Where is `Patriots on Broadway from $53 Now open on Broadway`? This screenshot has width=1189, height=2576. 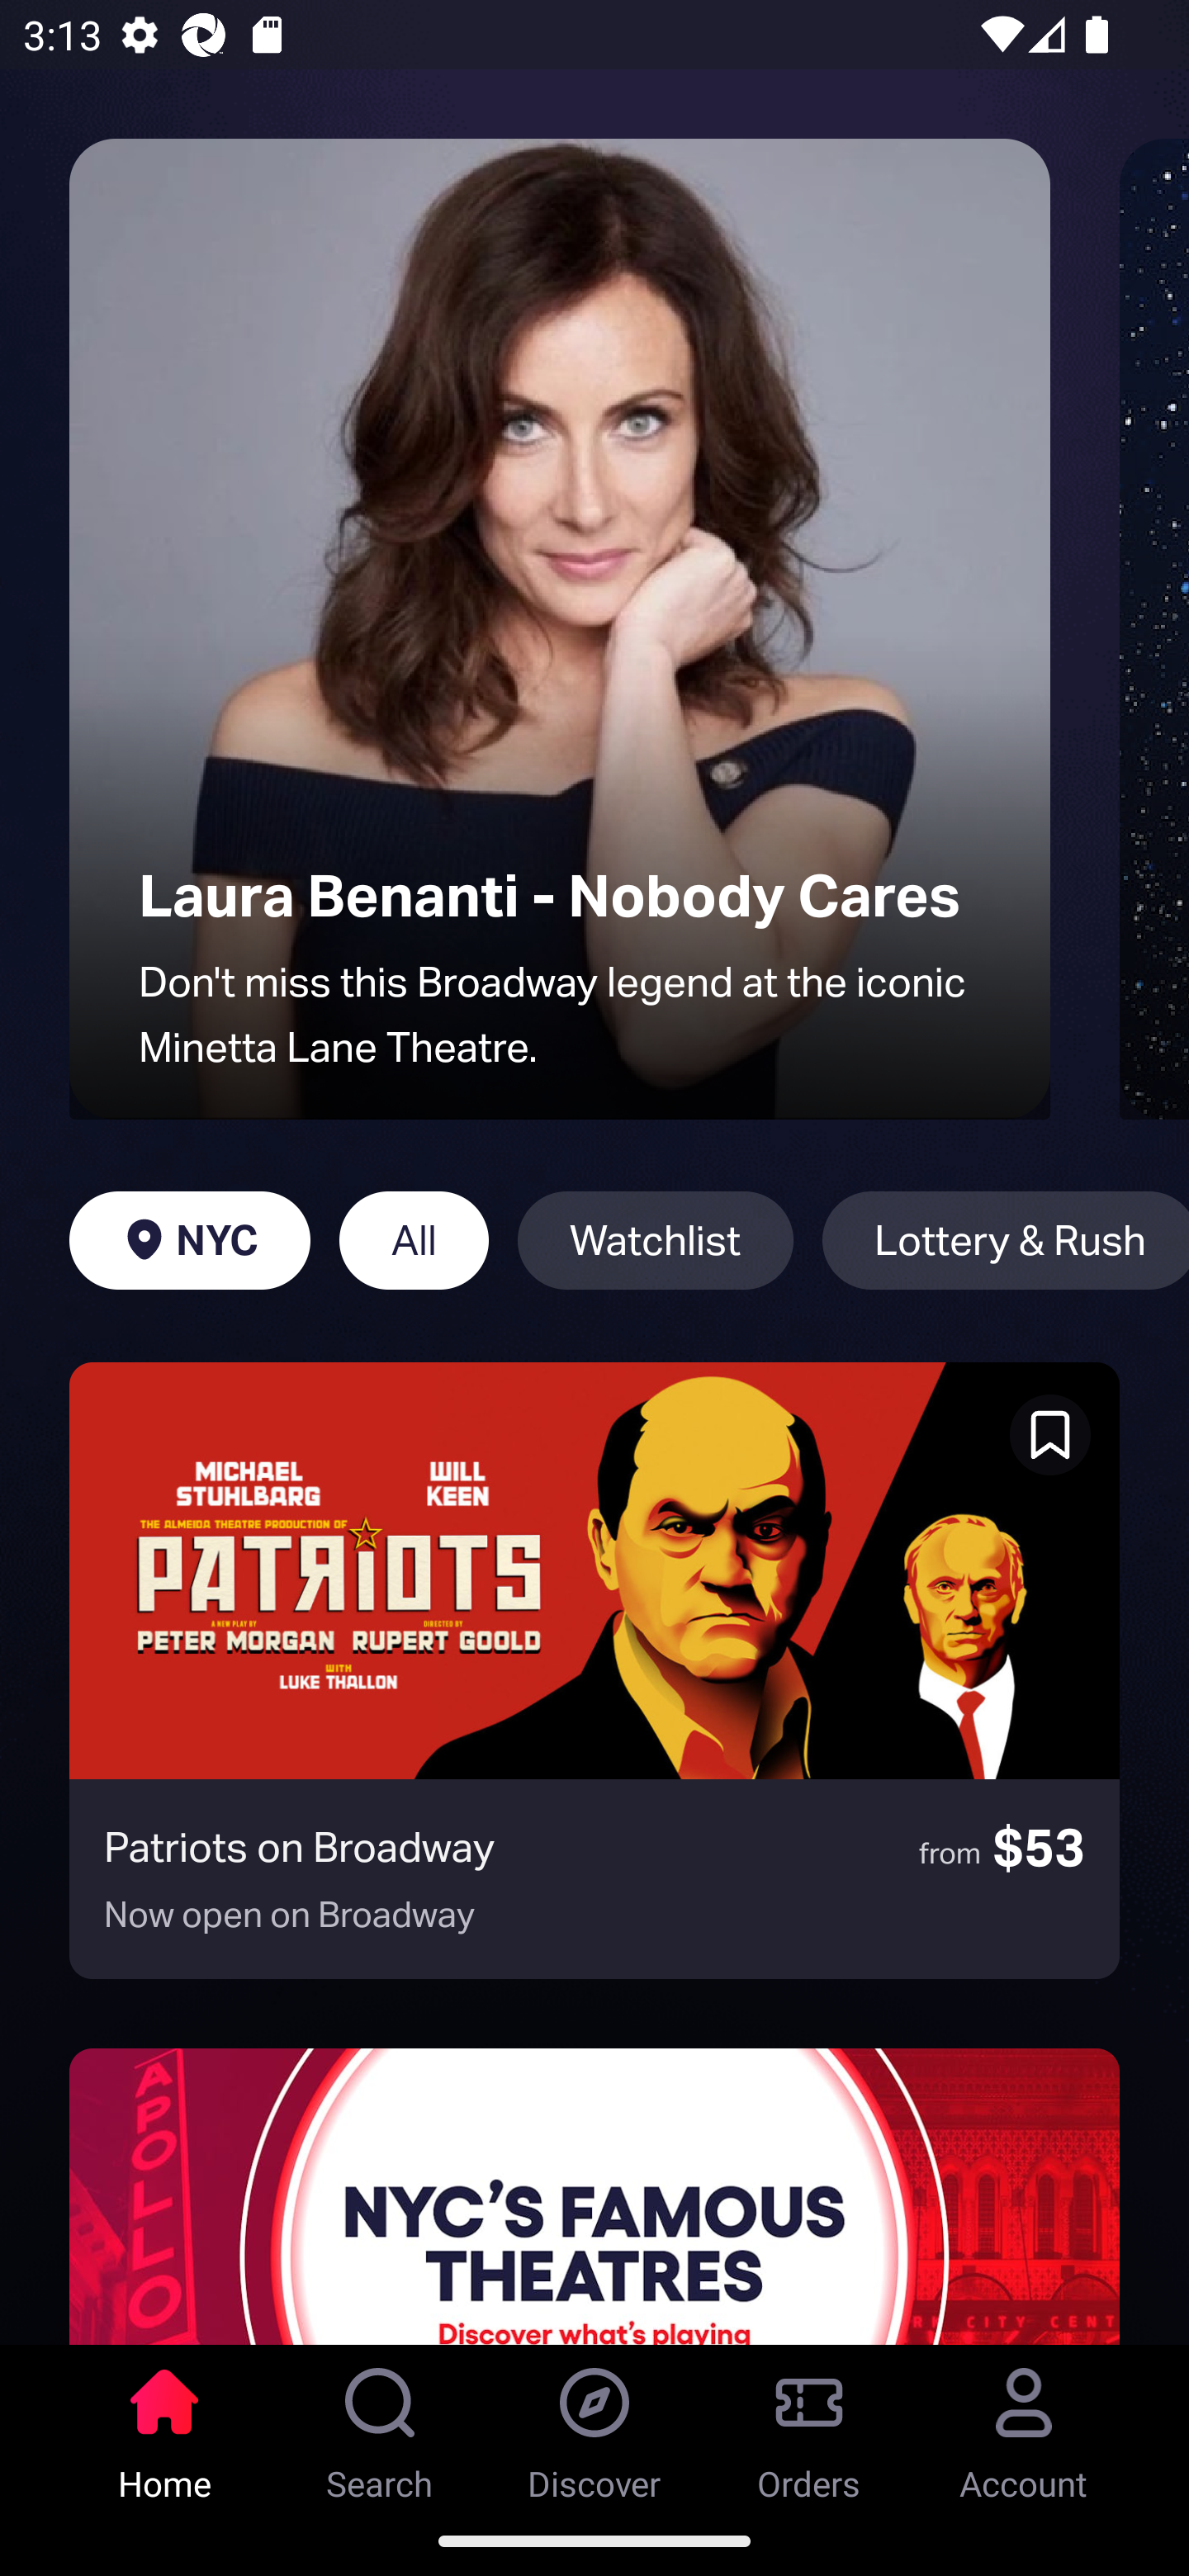
Patriots on Broadway from $53 Now open on Broadway is located at coordinates (594, 1670).